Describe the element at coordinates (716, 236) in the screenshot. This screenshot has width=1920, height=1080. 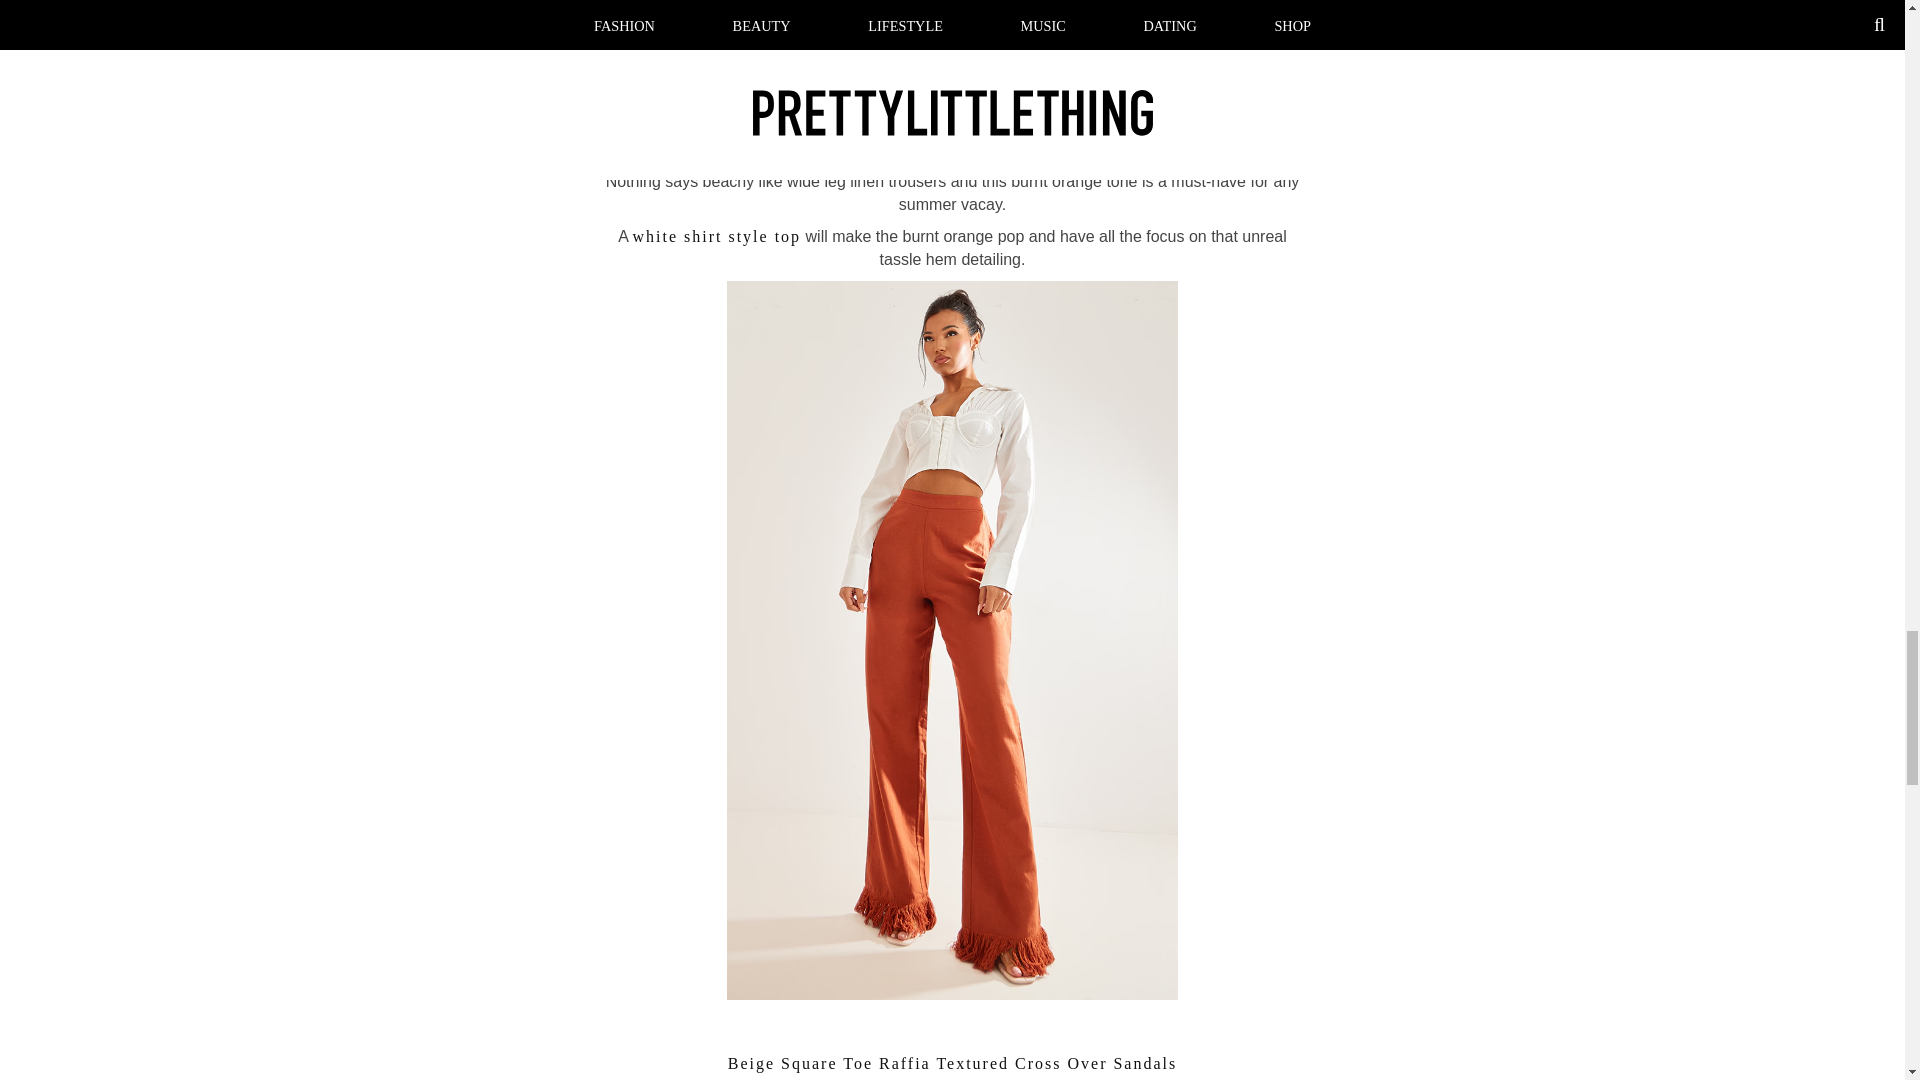
I see `white shirt style top` at that location.